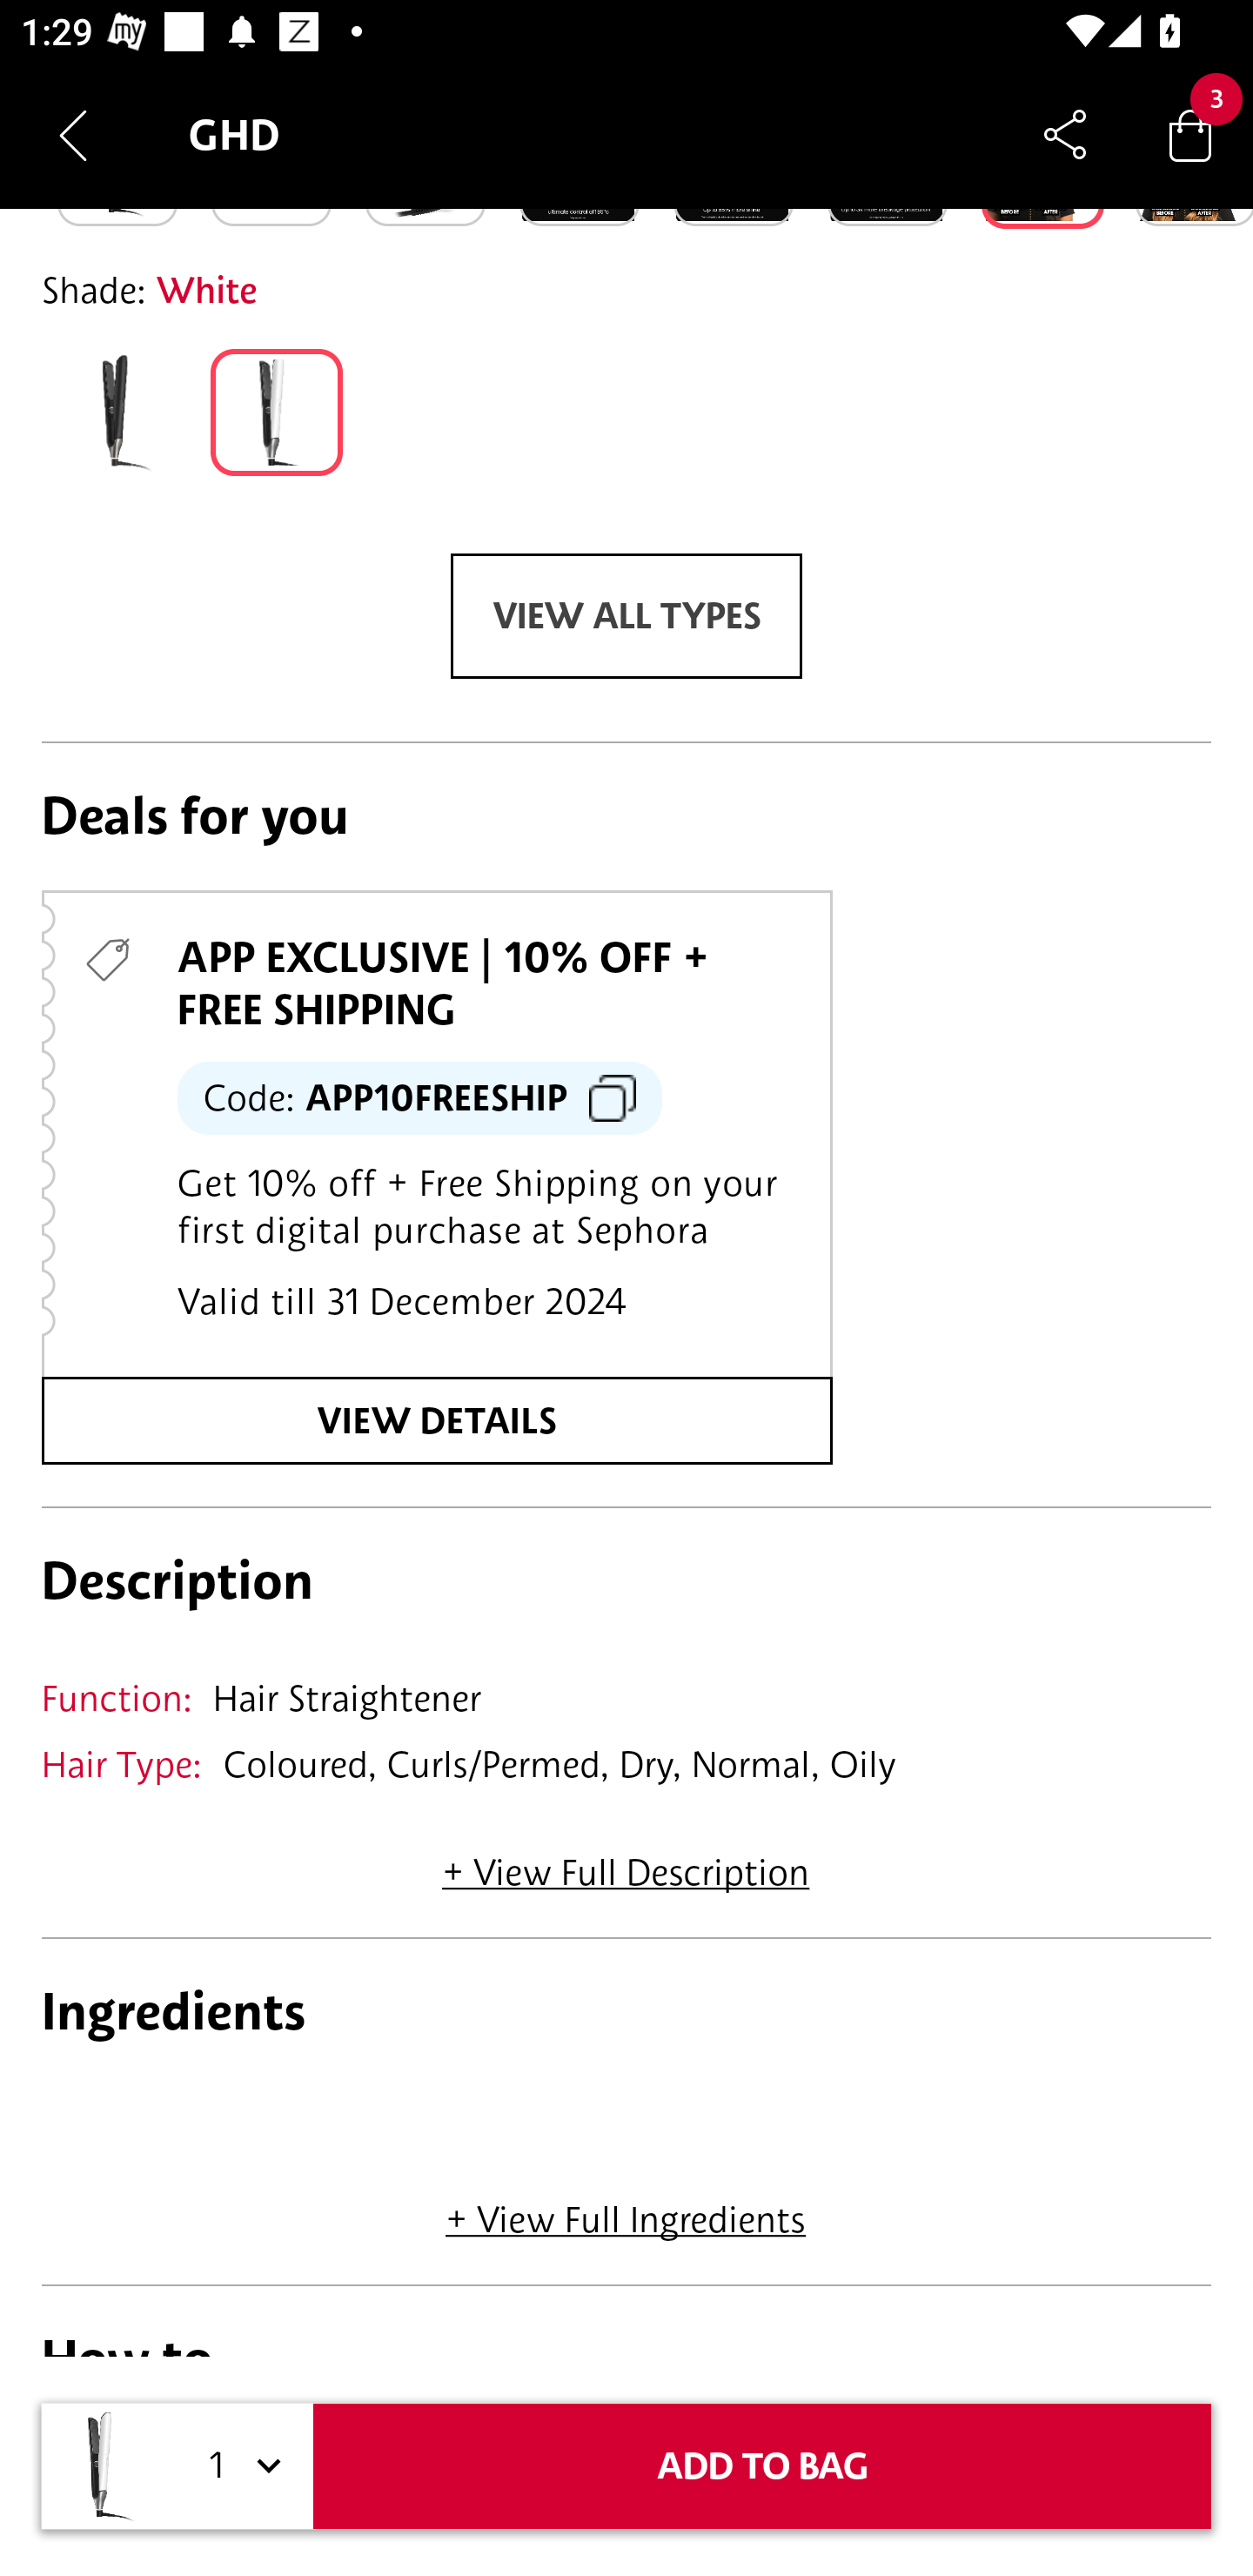  Describe the element at coordinates (240, 2466) in the screenshot. I see `1` at that location.